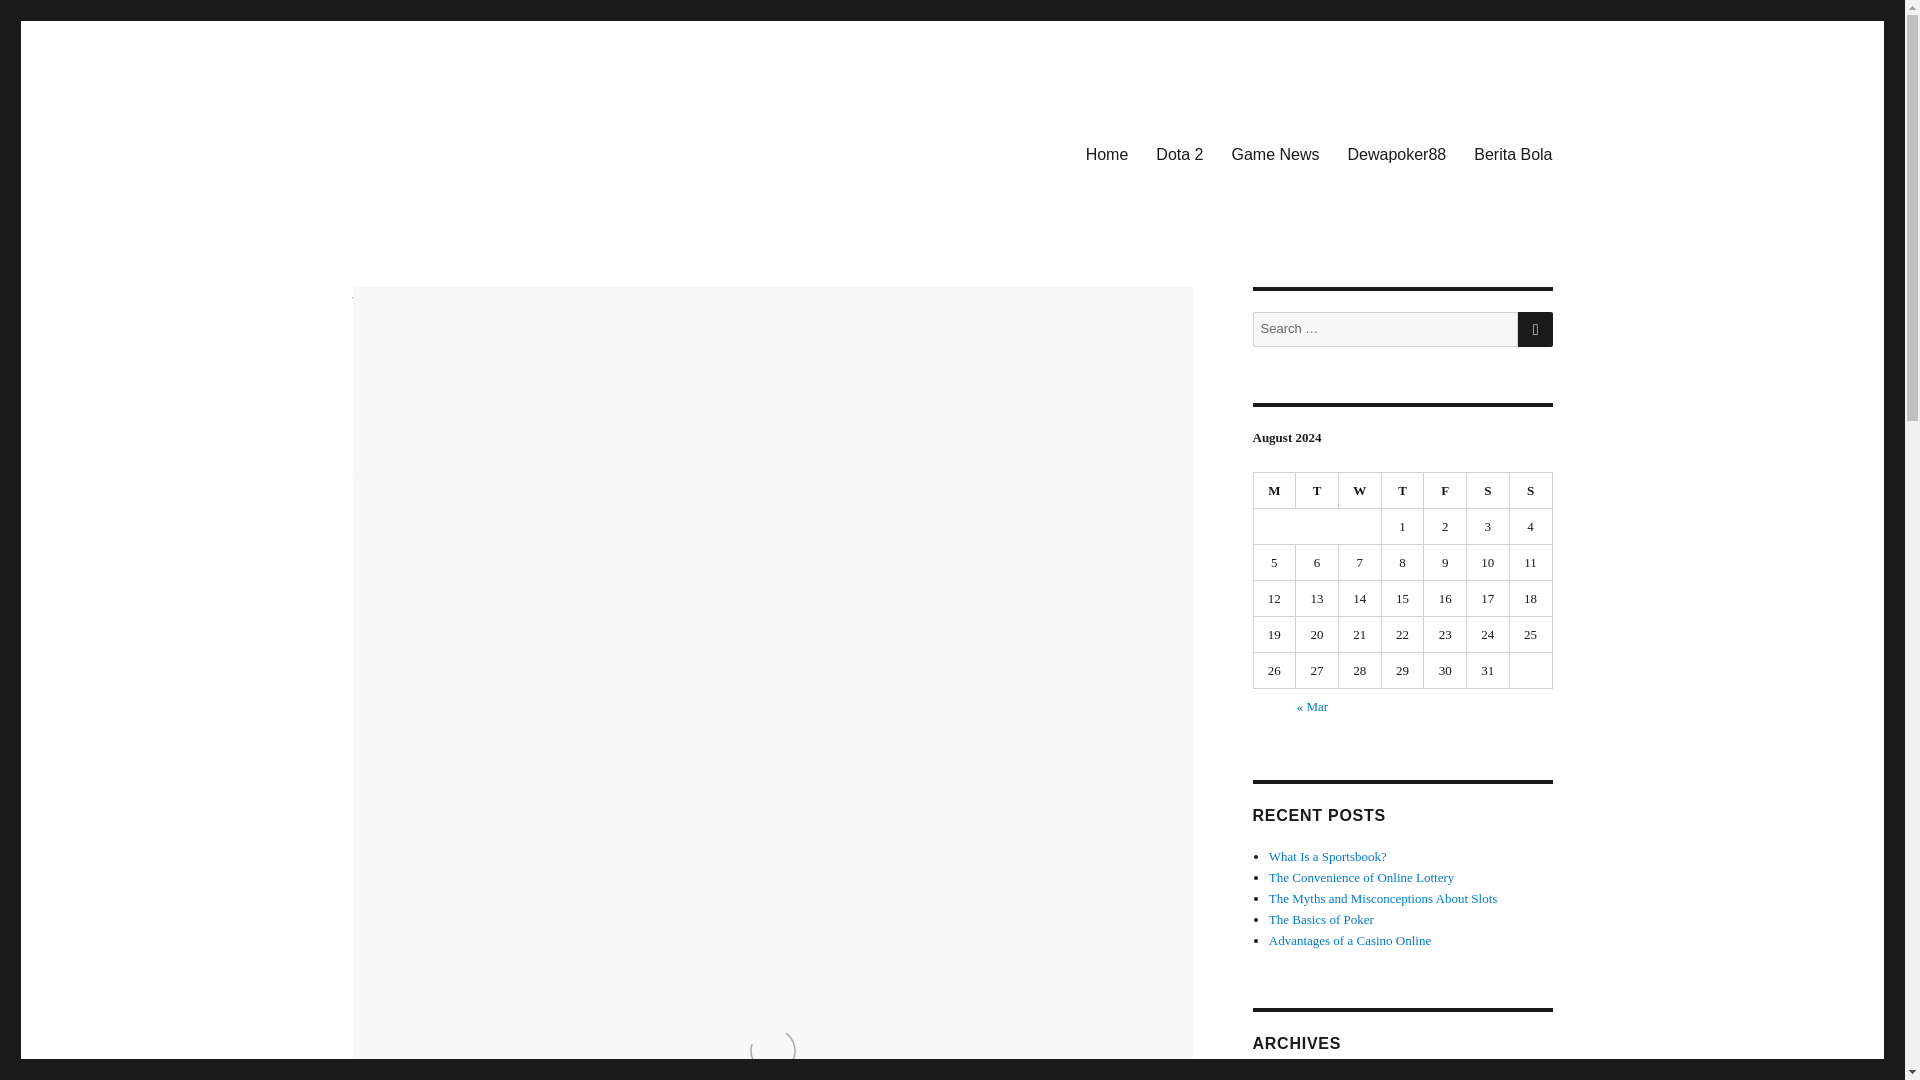 The width and height of the screenshot is (1920, 1080). What do you see at coordinates (370, 500) in the screenshot?
I see `Dota 2` at bounding box center [370, 500].